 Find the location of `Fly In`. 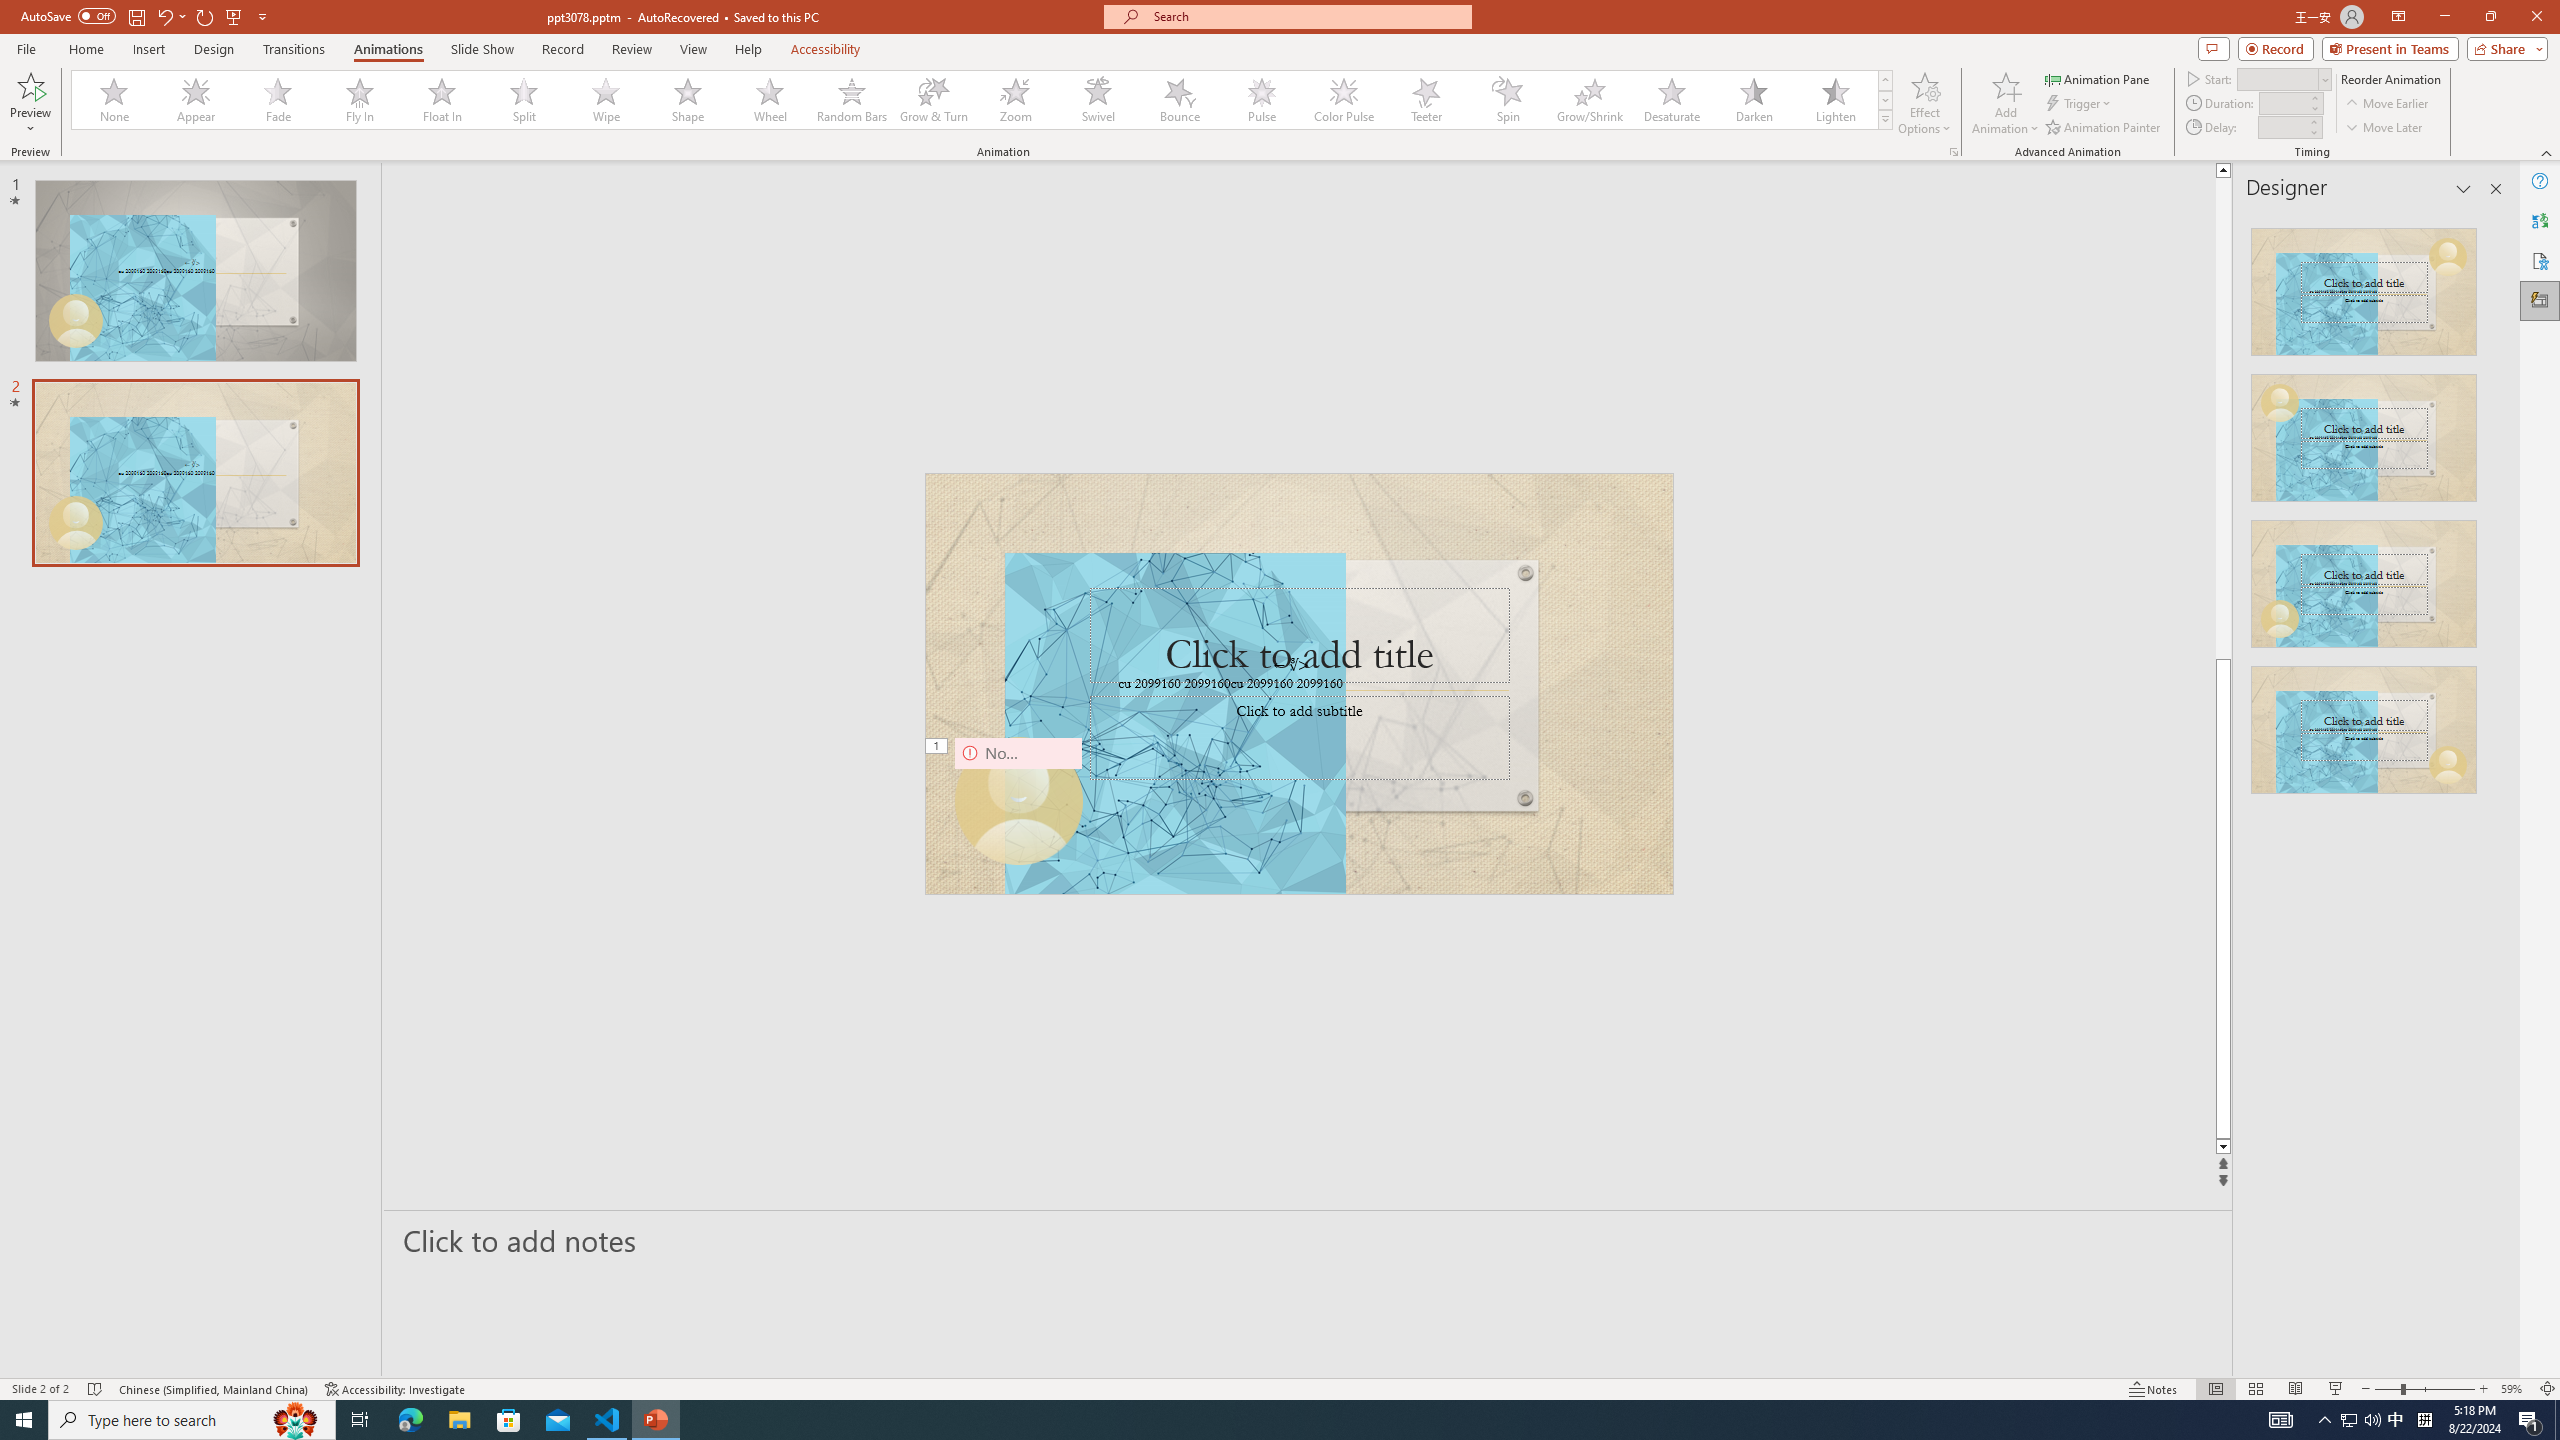

Fly In is located at coordinates (360, 100).